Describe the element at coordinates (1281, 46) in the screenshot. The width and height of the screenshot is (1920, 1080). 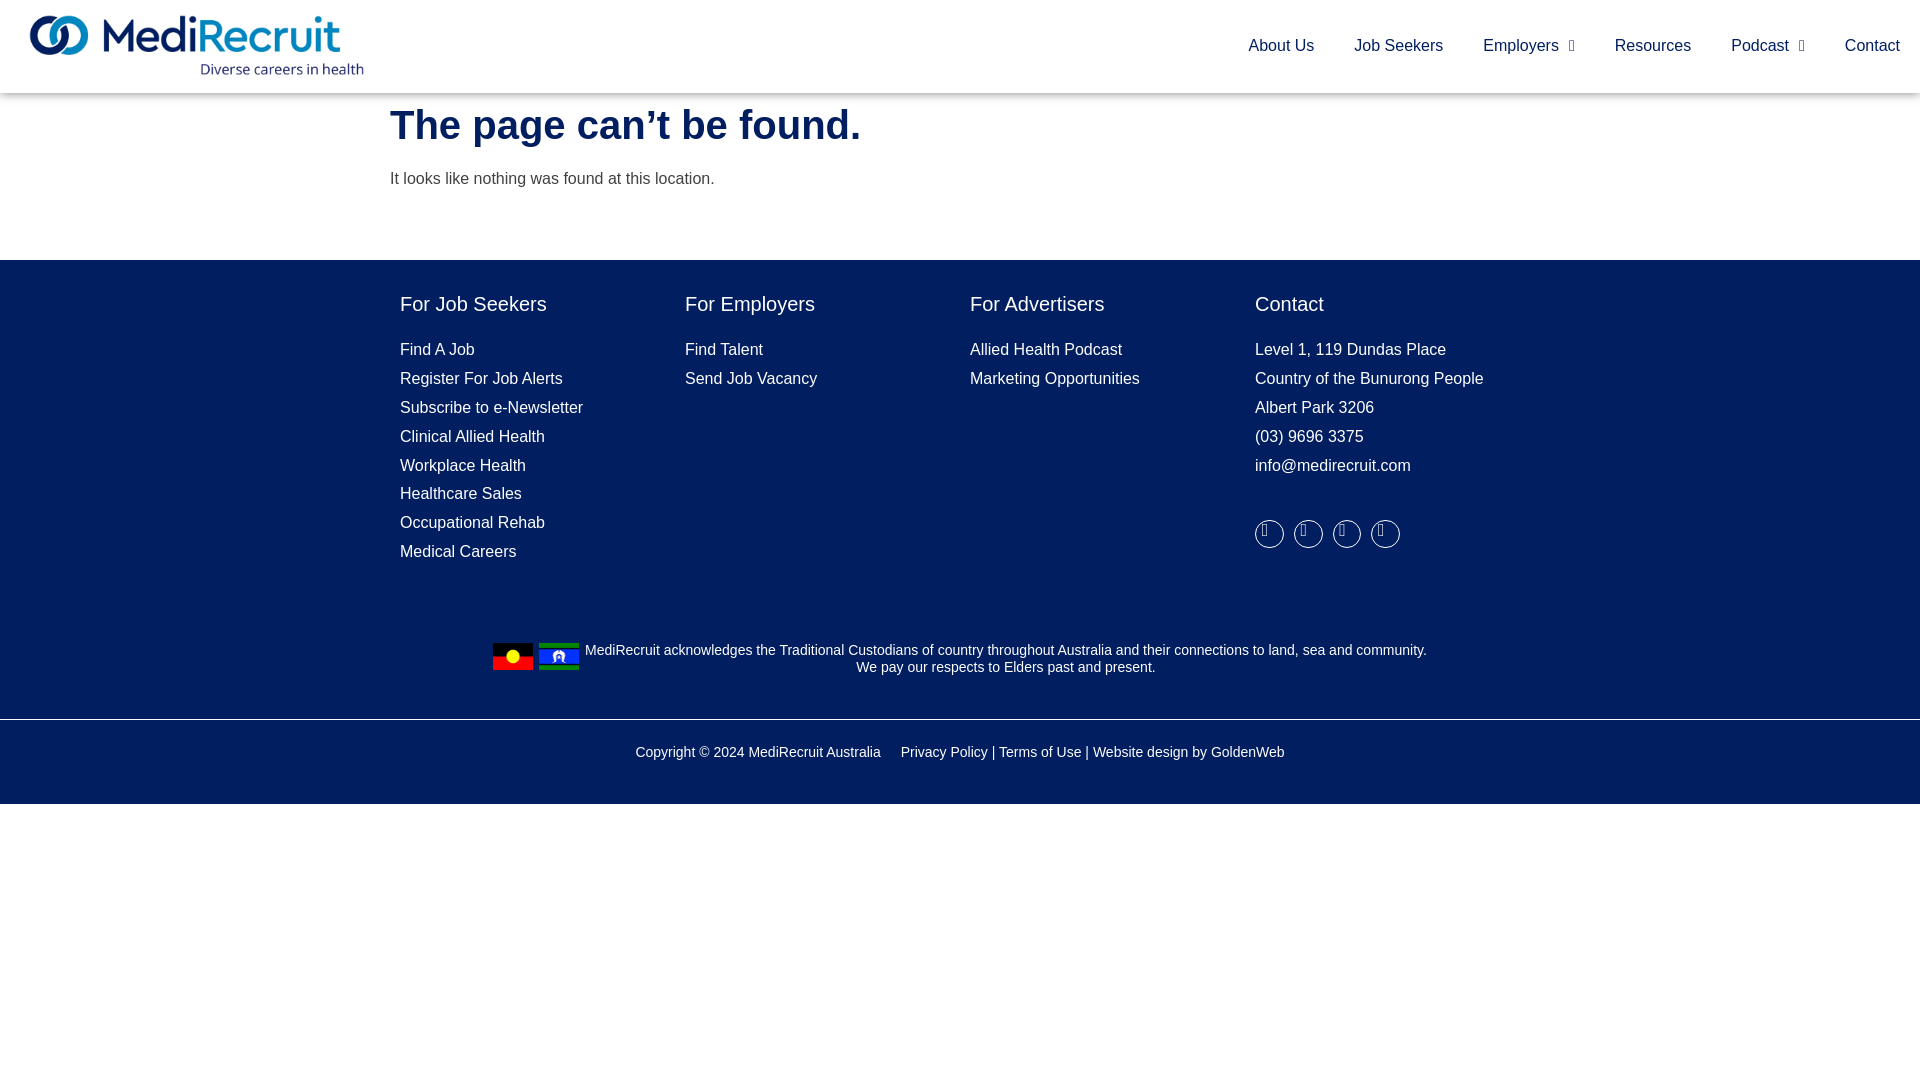
I see `About Us` at that location.